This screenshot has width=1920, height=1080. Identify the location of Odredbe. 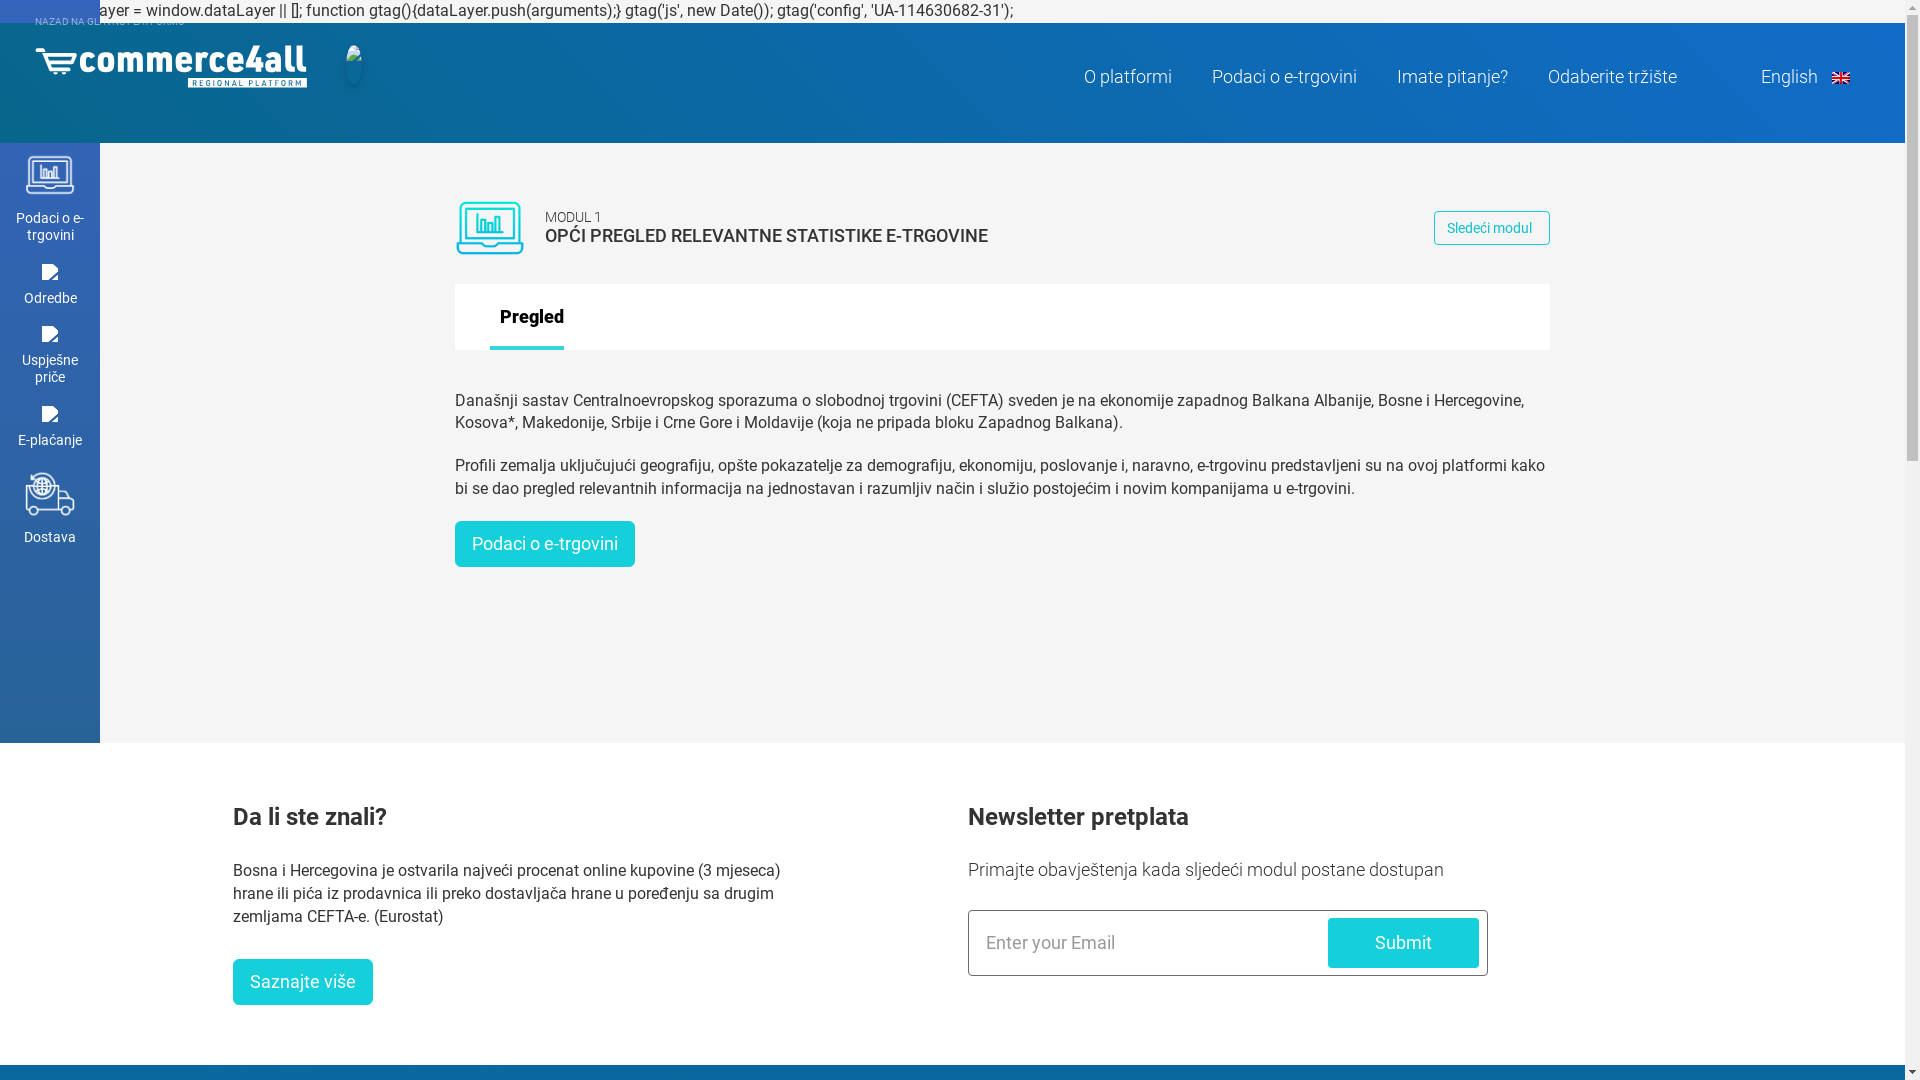
(50, 286).